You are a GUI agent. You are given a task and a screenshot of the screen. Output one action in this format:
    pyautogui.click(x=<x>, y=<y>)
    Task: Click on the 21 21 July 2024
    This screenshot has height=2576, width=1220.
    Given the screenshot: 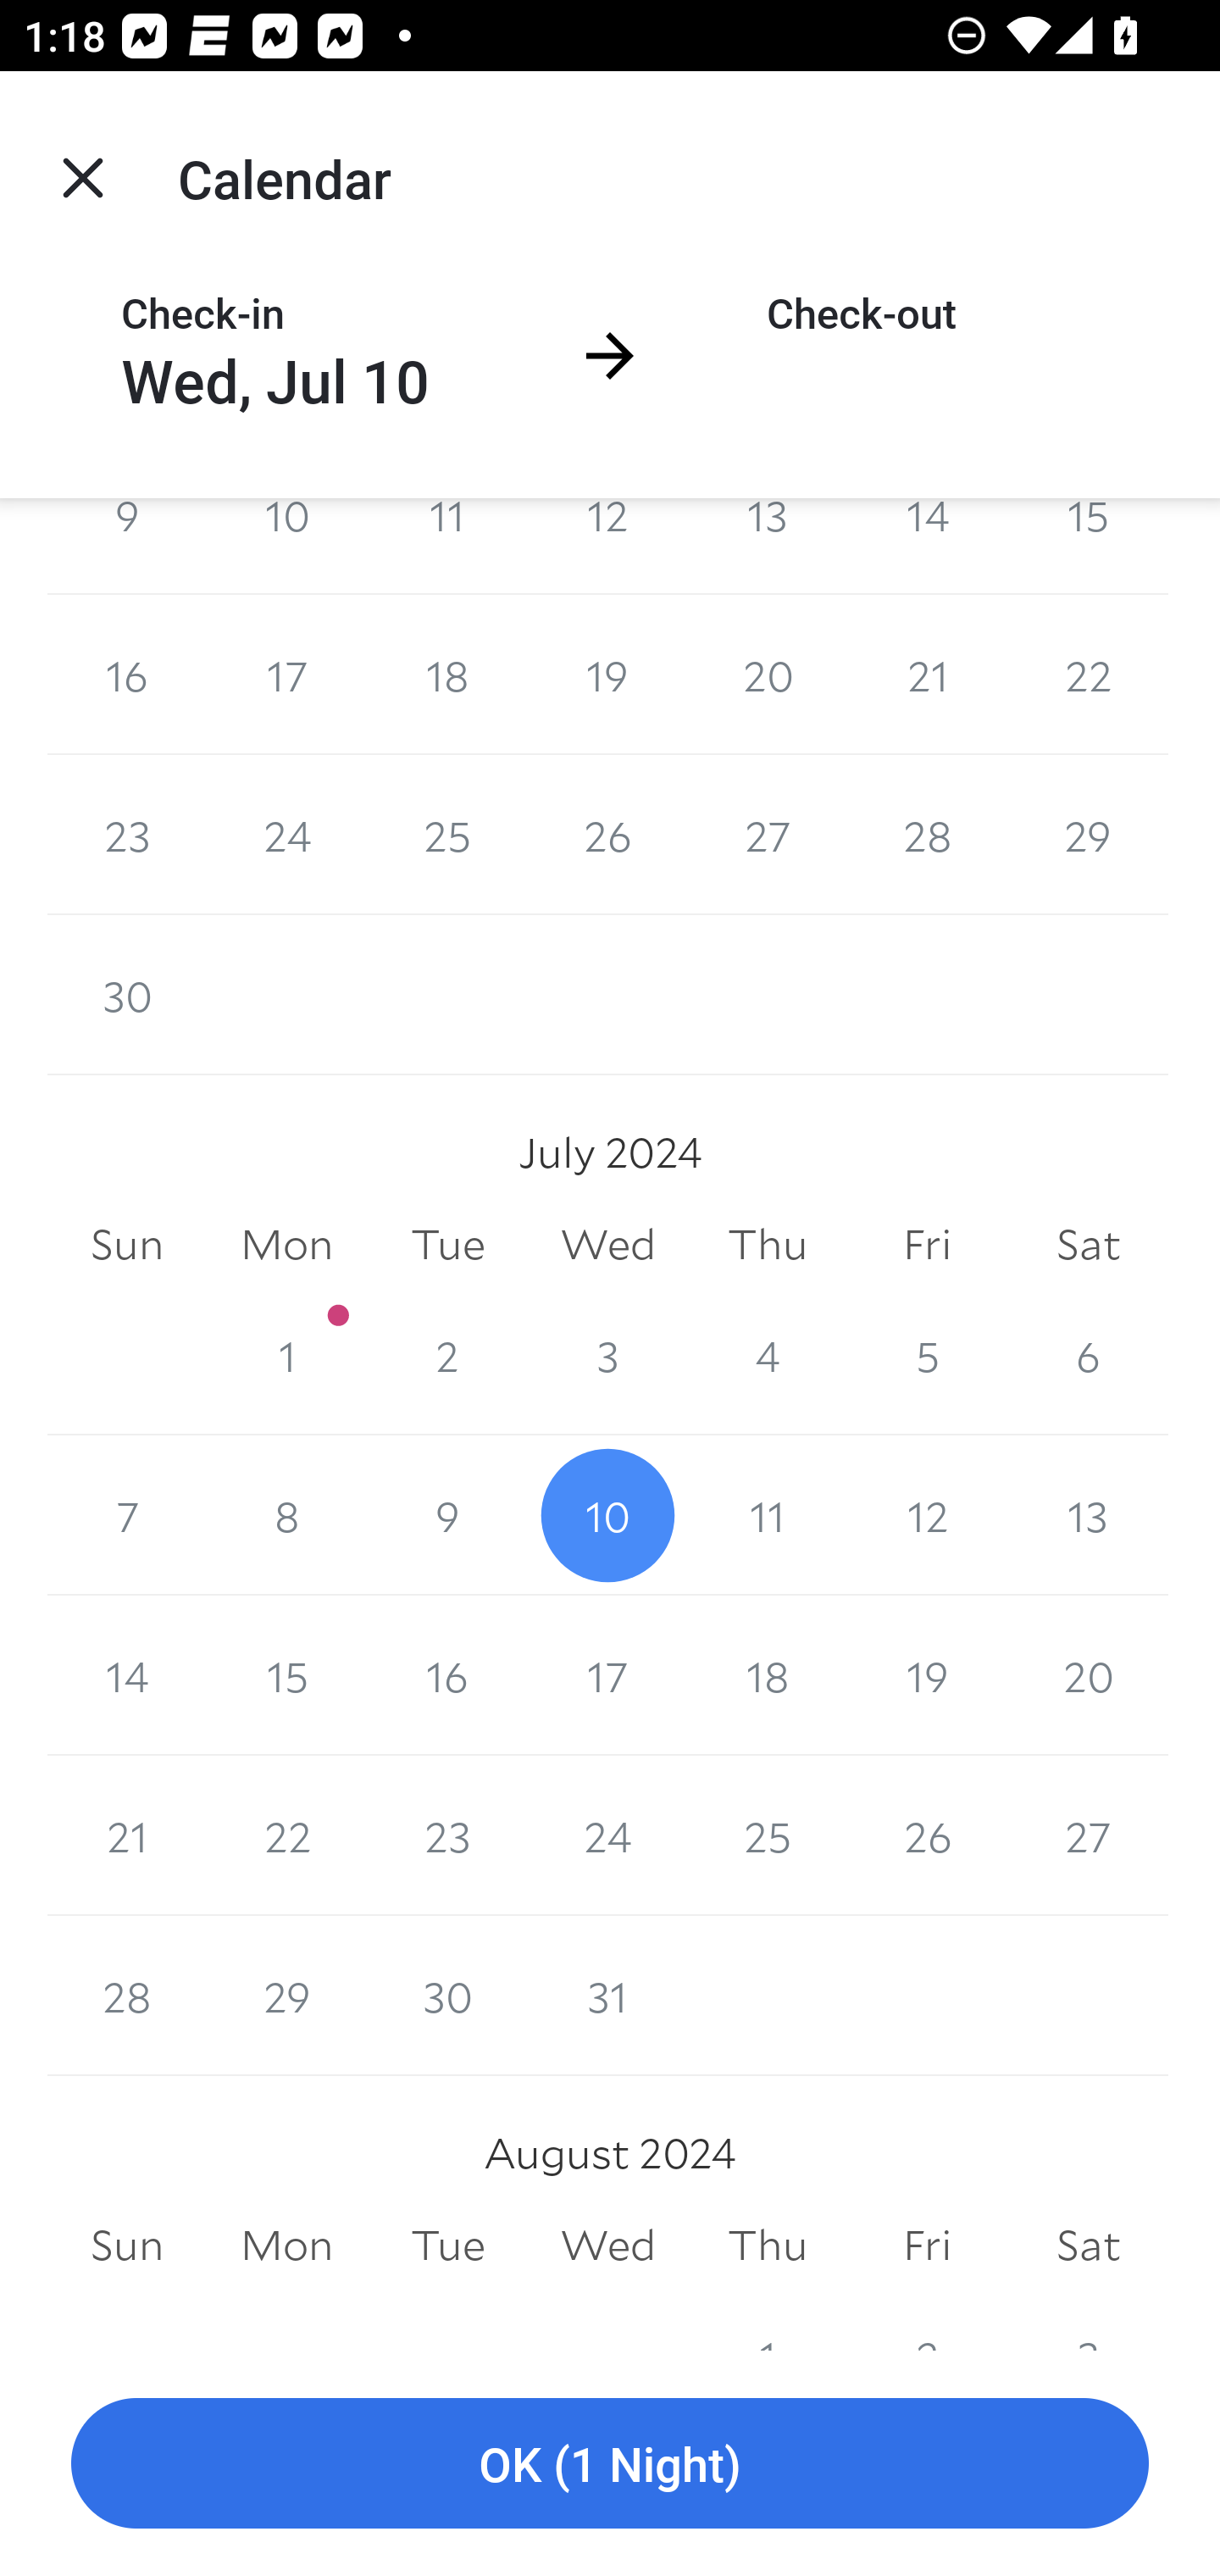 What is the action you would take?
    pyautogui.click(x=127, y=1836)
    